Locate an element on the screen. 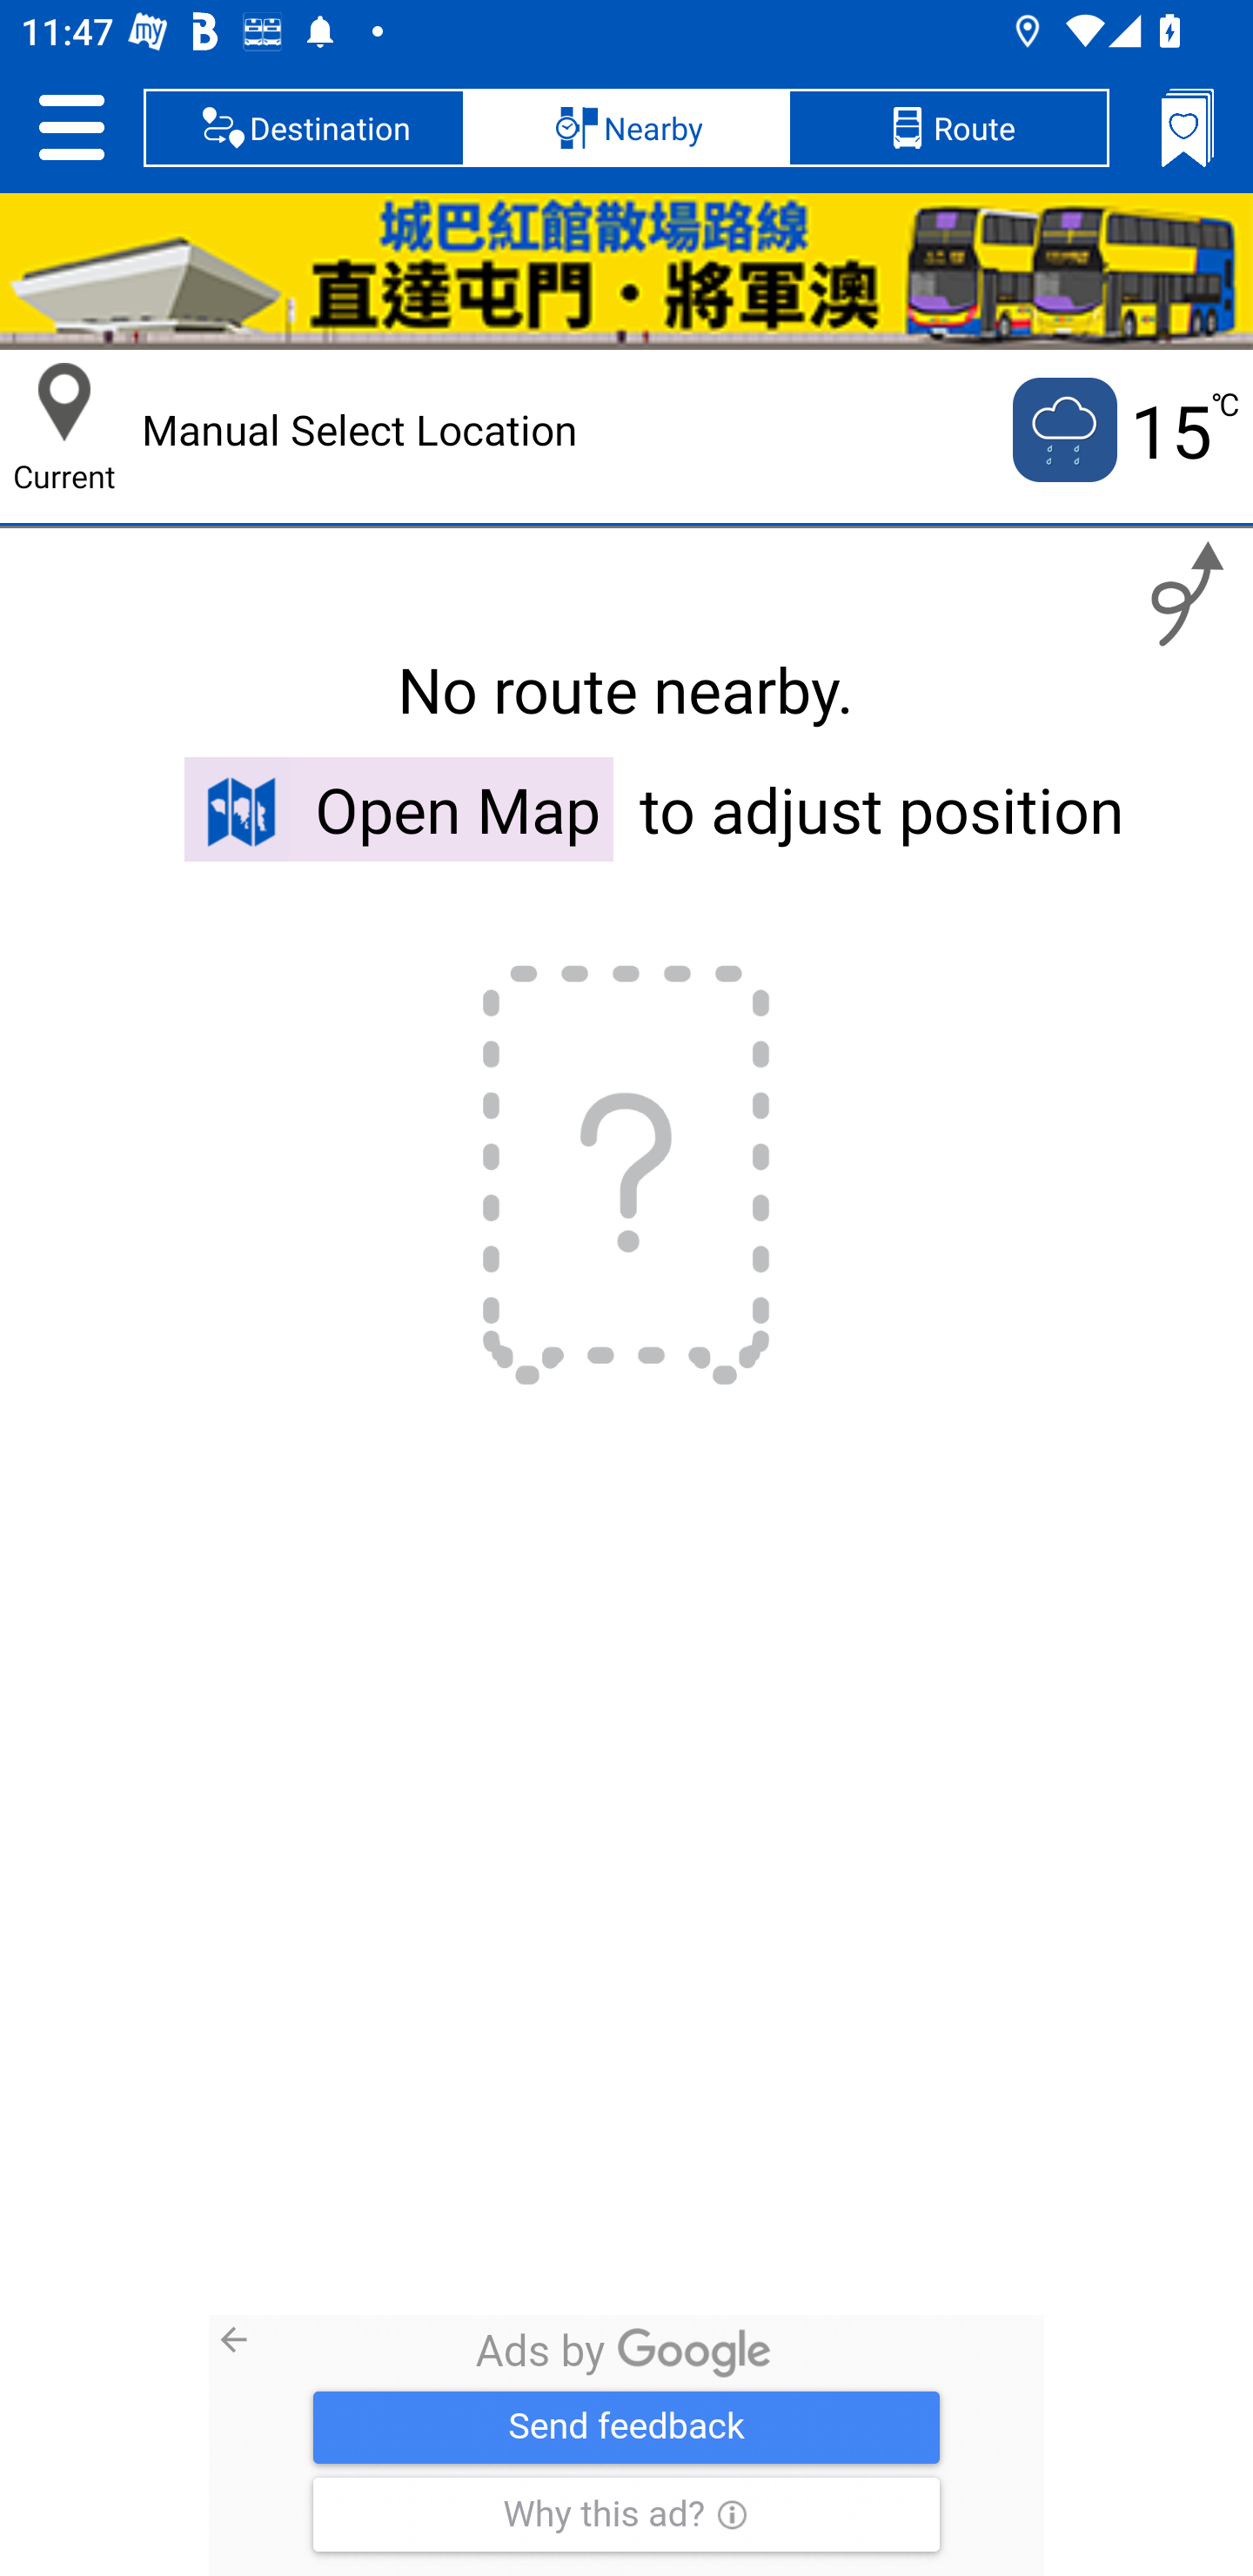 This screenshot has width=1253, height=2576. Bookmarks is located at coordinates (1187, 127).